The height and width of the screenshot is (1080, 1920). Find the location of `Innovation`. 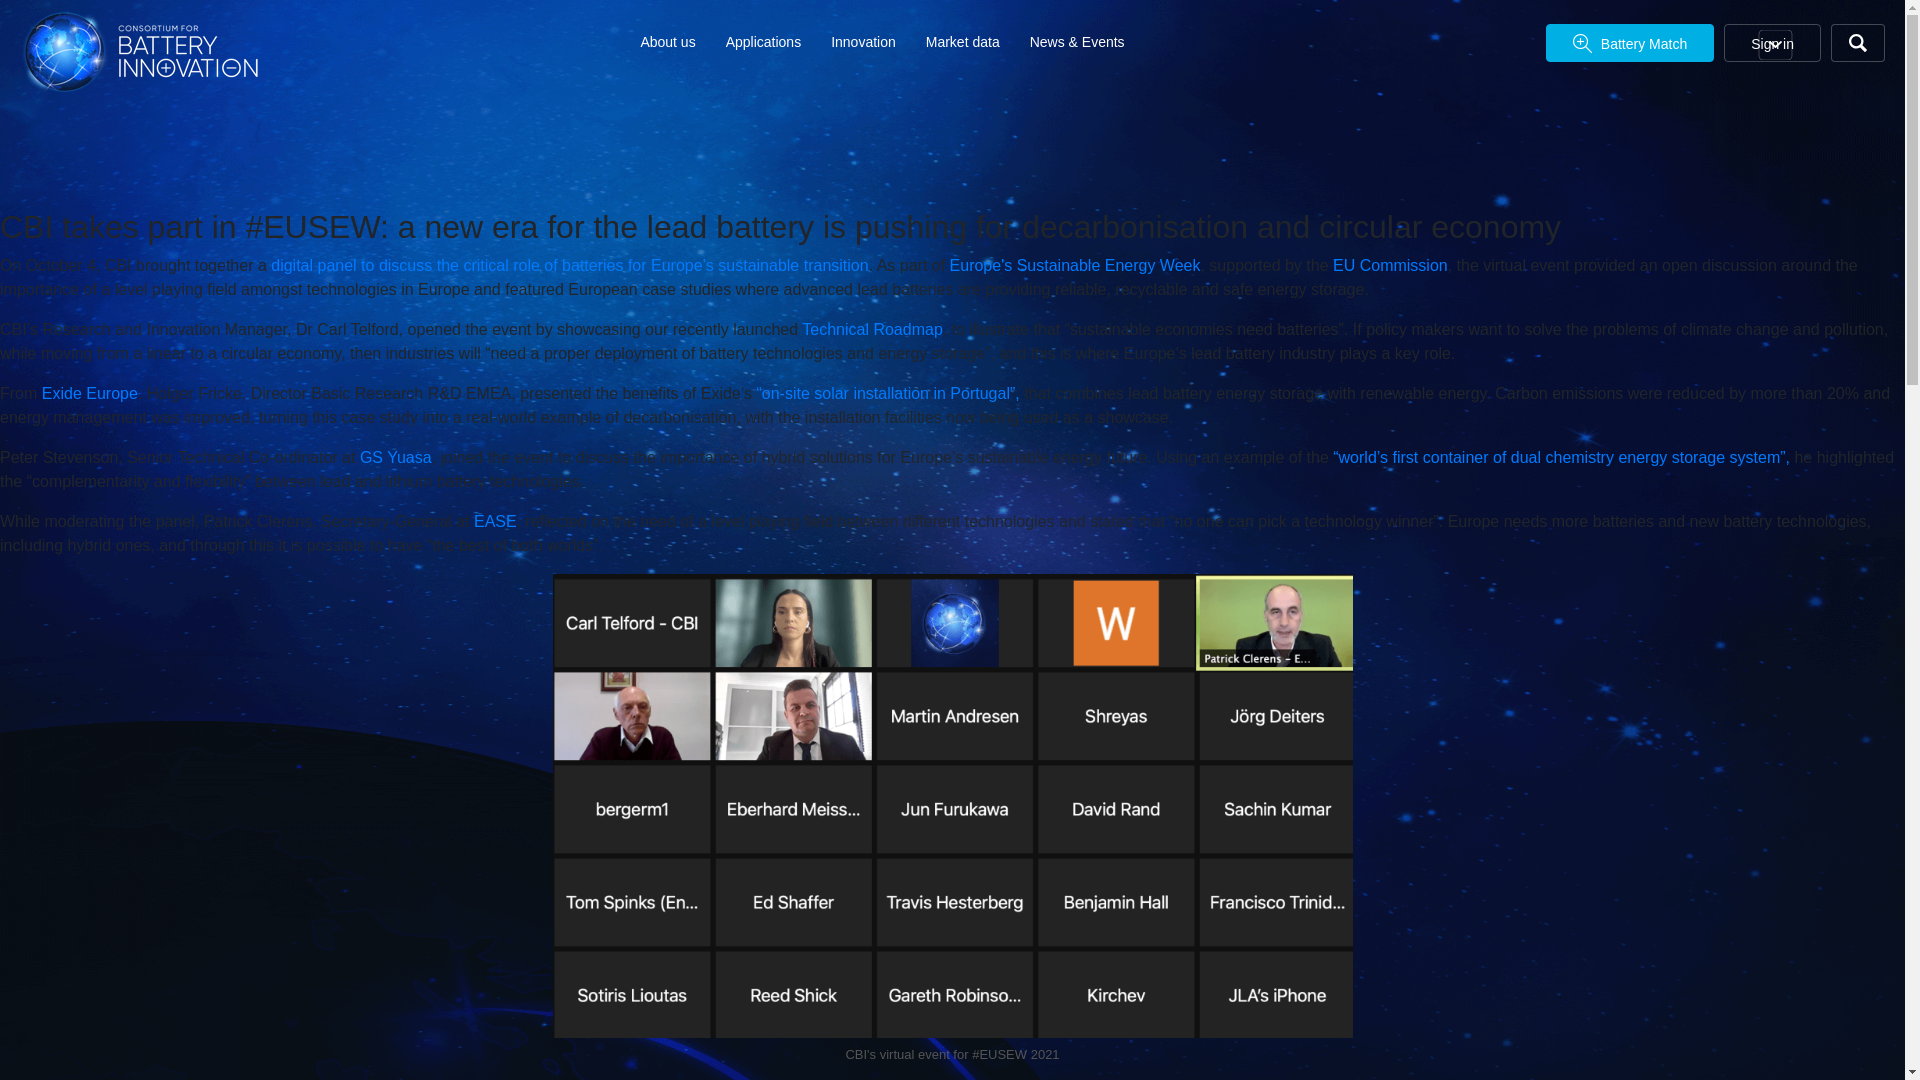

Innovation is located at coordinates (864, 41).